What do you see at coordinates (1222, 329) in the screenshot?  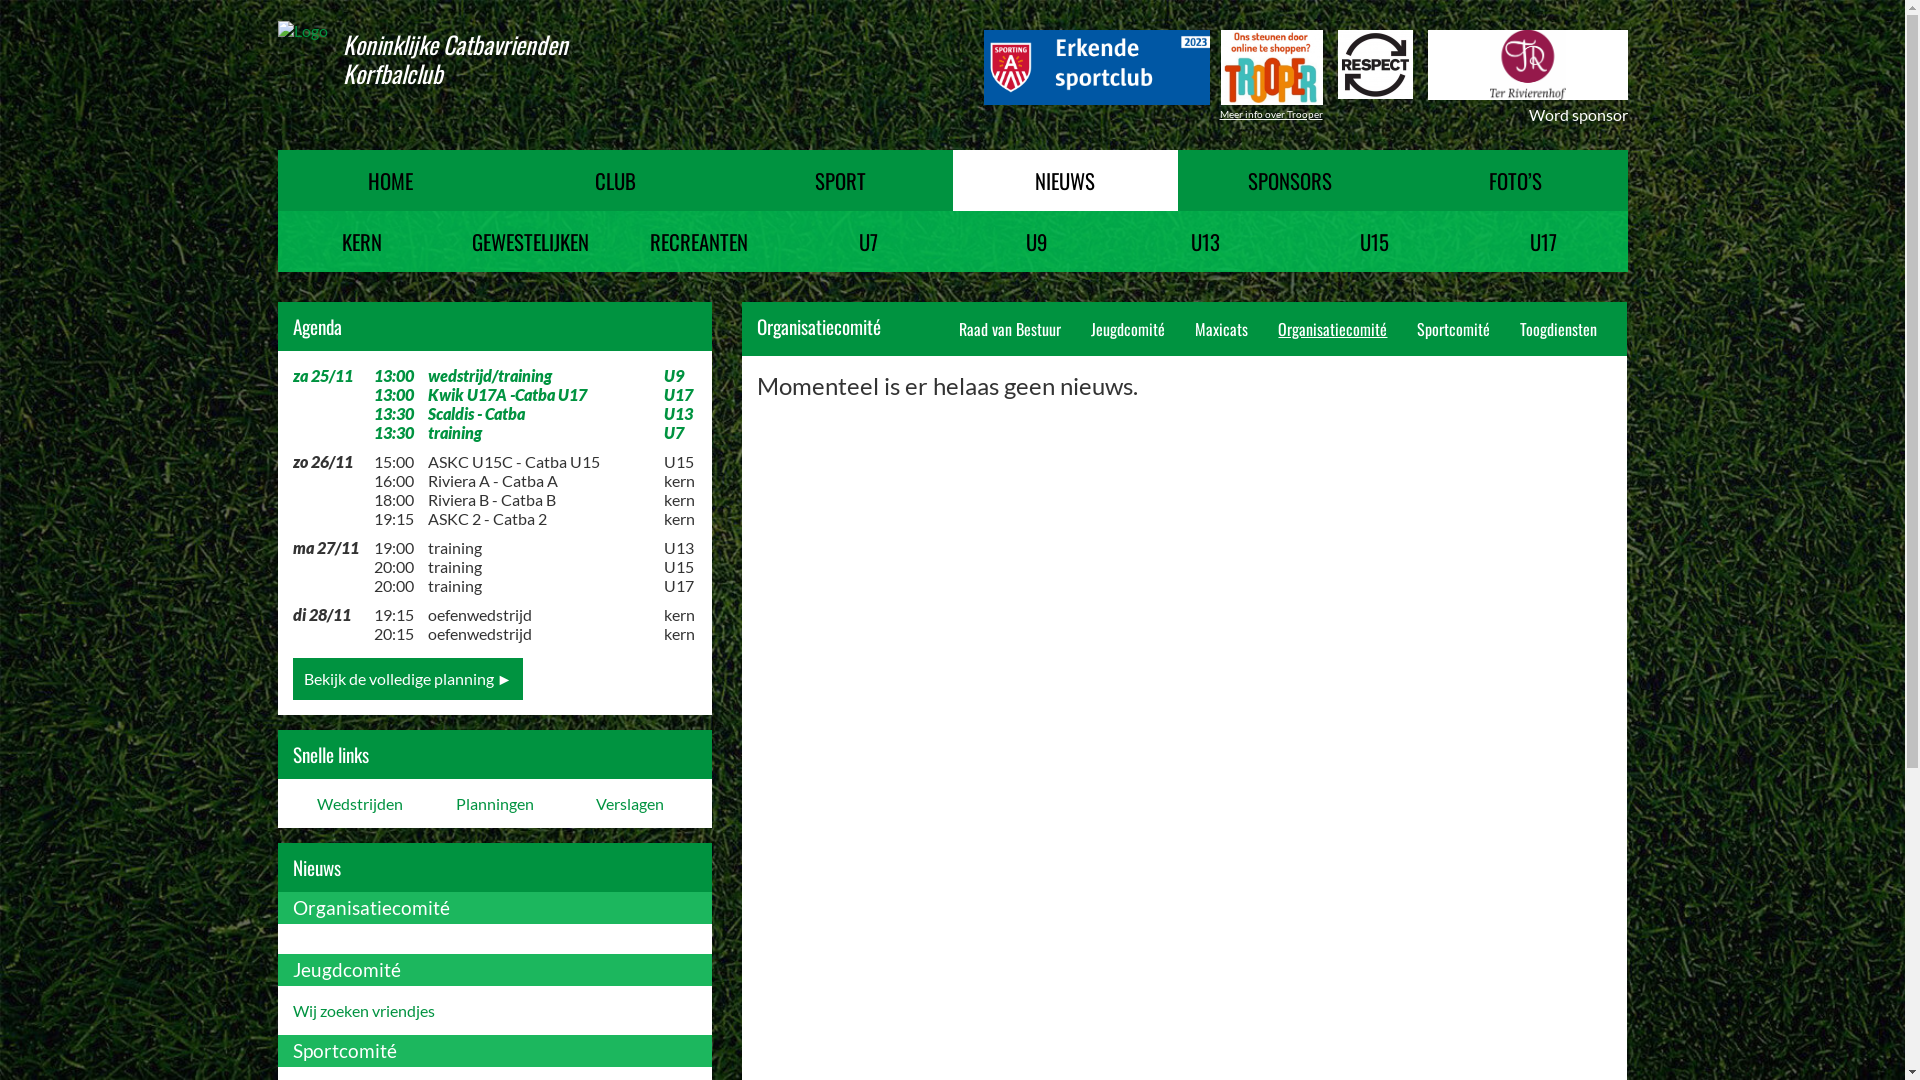 I see `Maxicats` at bounding box center [1222, 329].